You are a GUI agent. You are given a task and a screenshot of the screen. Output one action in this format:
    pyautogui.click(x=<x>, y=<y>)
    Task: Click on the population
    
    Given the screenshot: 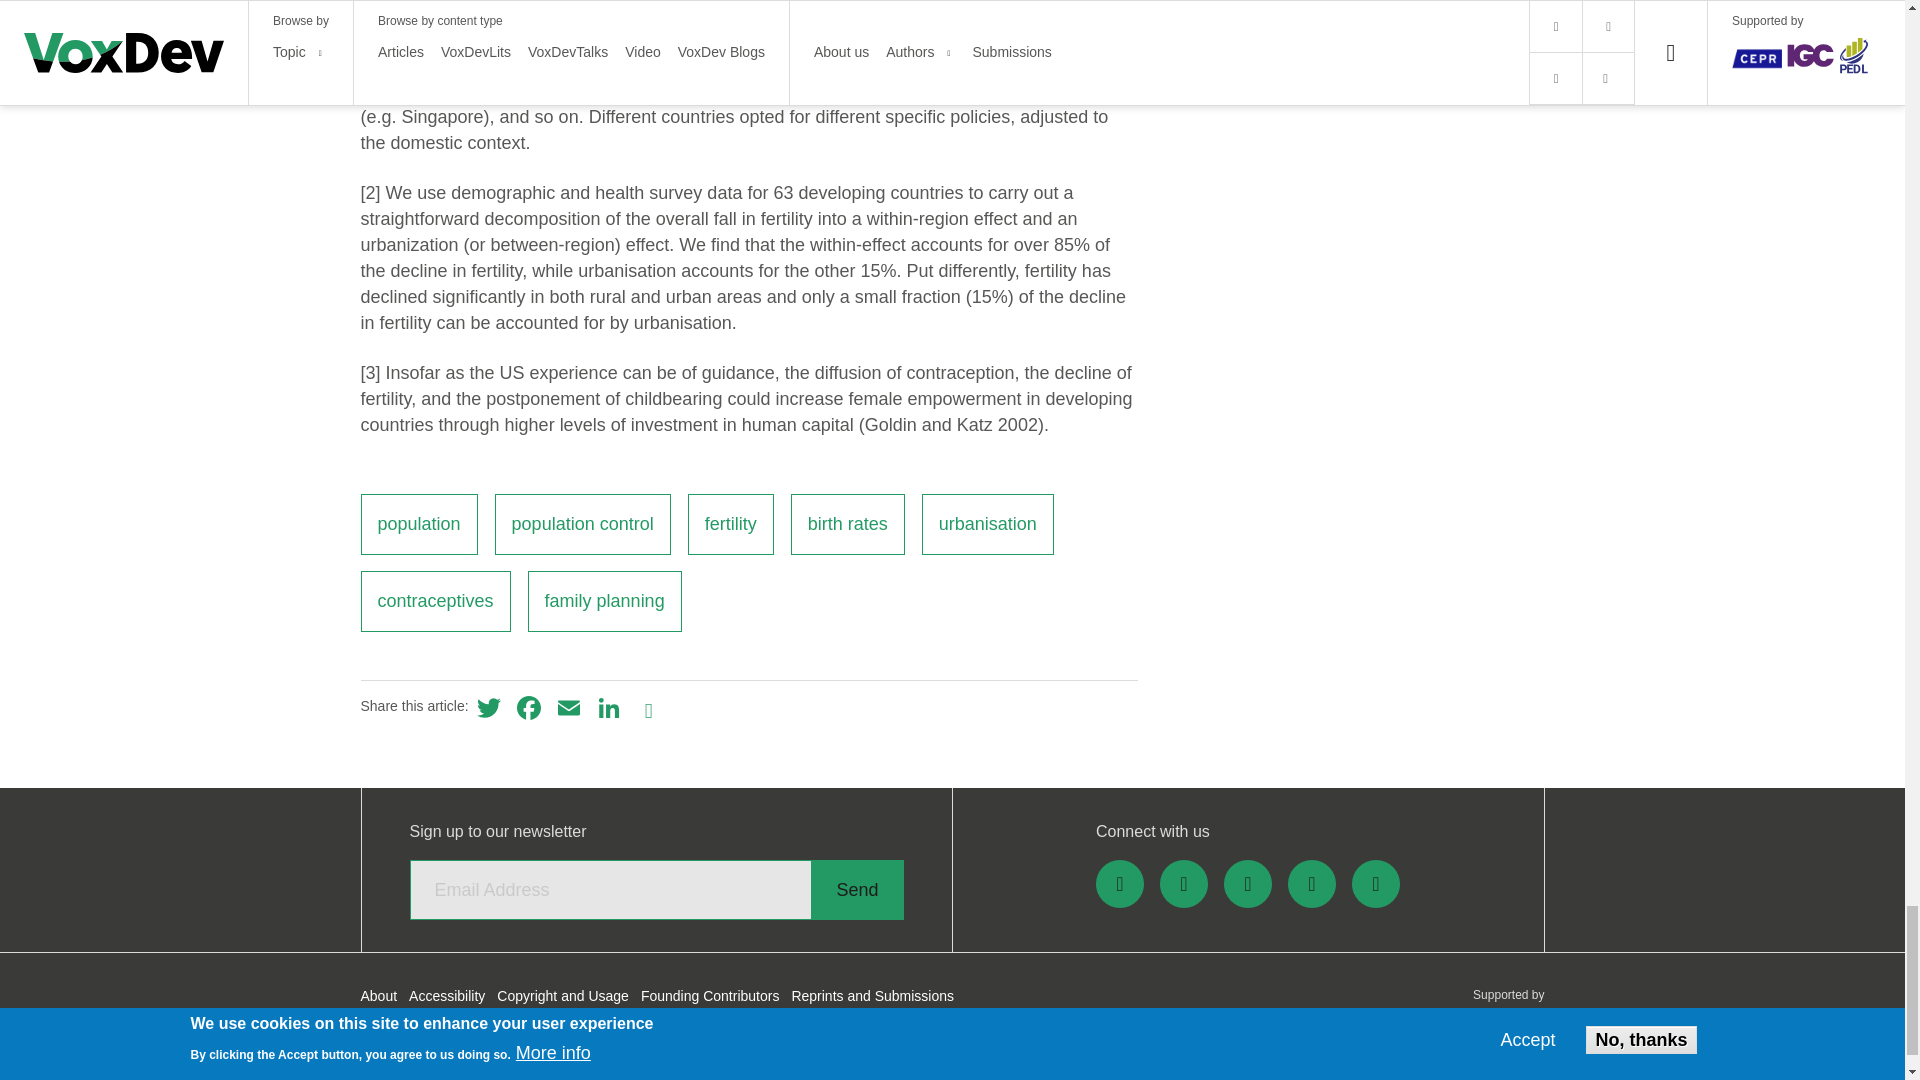 What is the action you would take?
    pyautogui.click(x=418, y=524)
    